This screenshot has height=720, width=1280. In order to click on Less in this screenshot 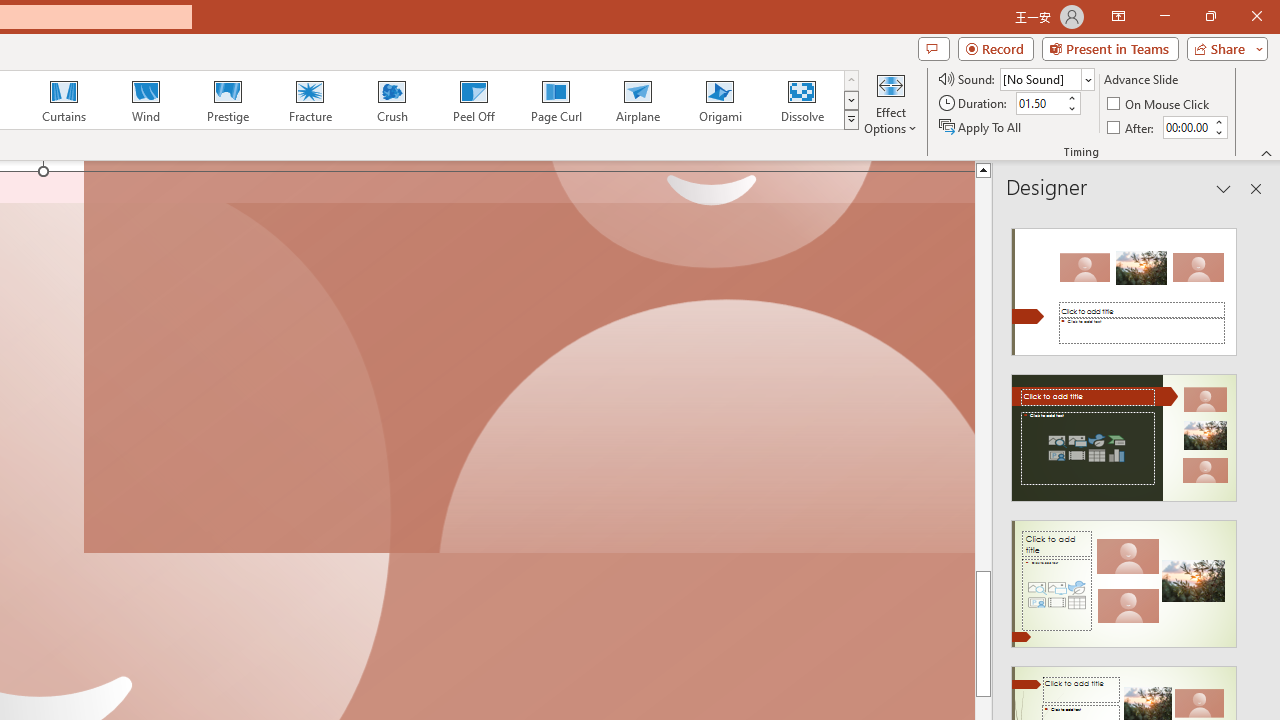, I will do `click(1218, 132)`.